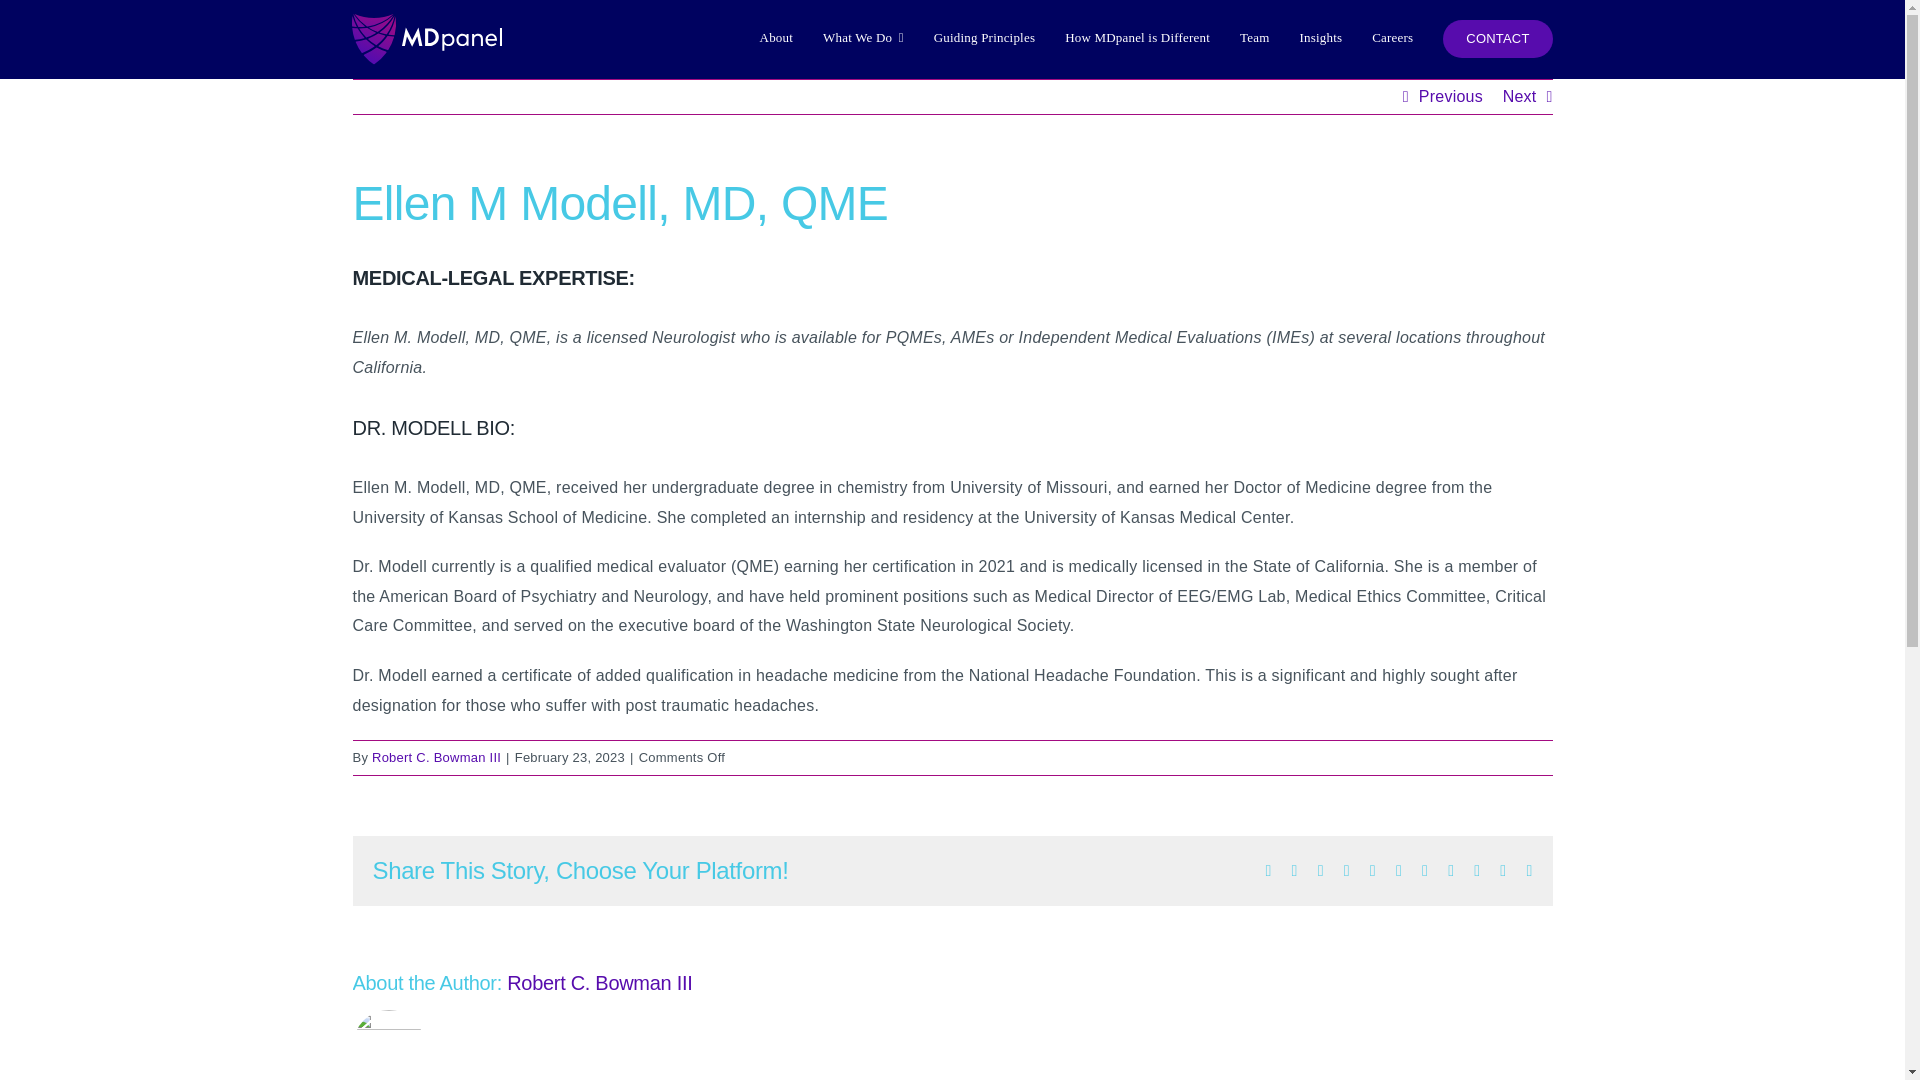 This screenshot has height=1080, width=1920. What do you see at coordinates (1137, 38) in the screenshot?
I see `How MDpanel is Different` at bounding box center [1137, 38].